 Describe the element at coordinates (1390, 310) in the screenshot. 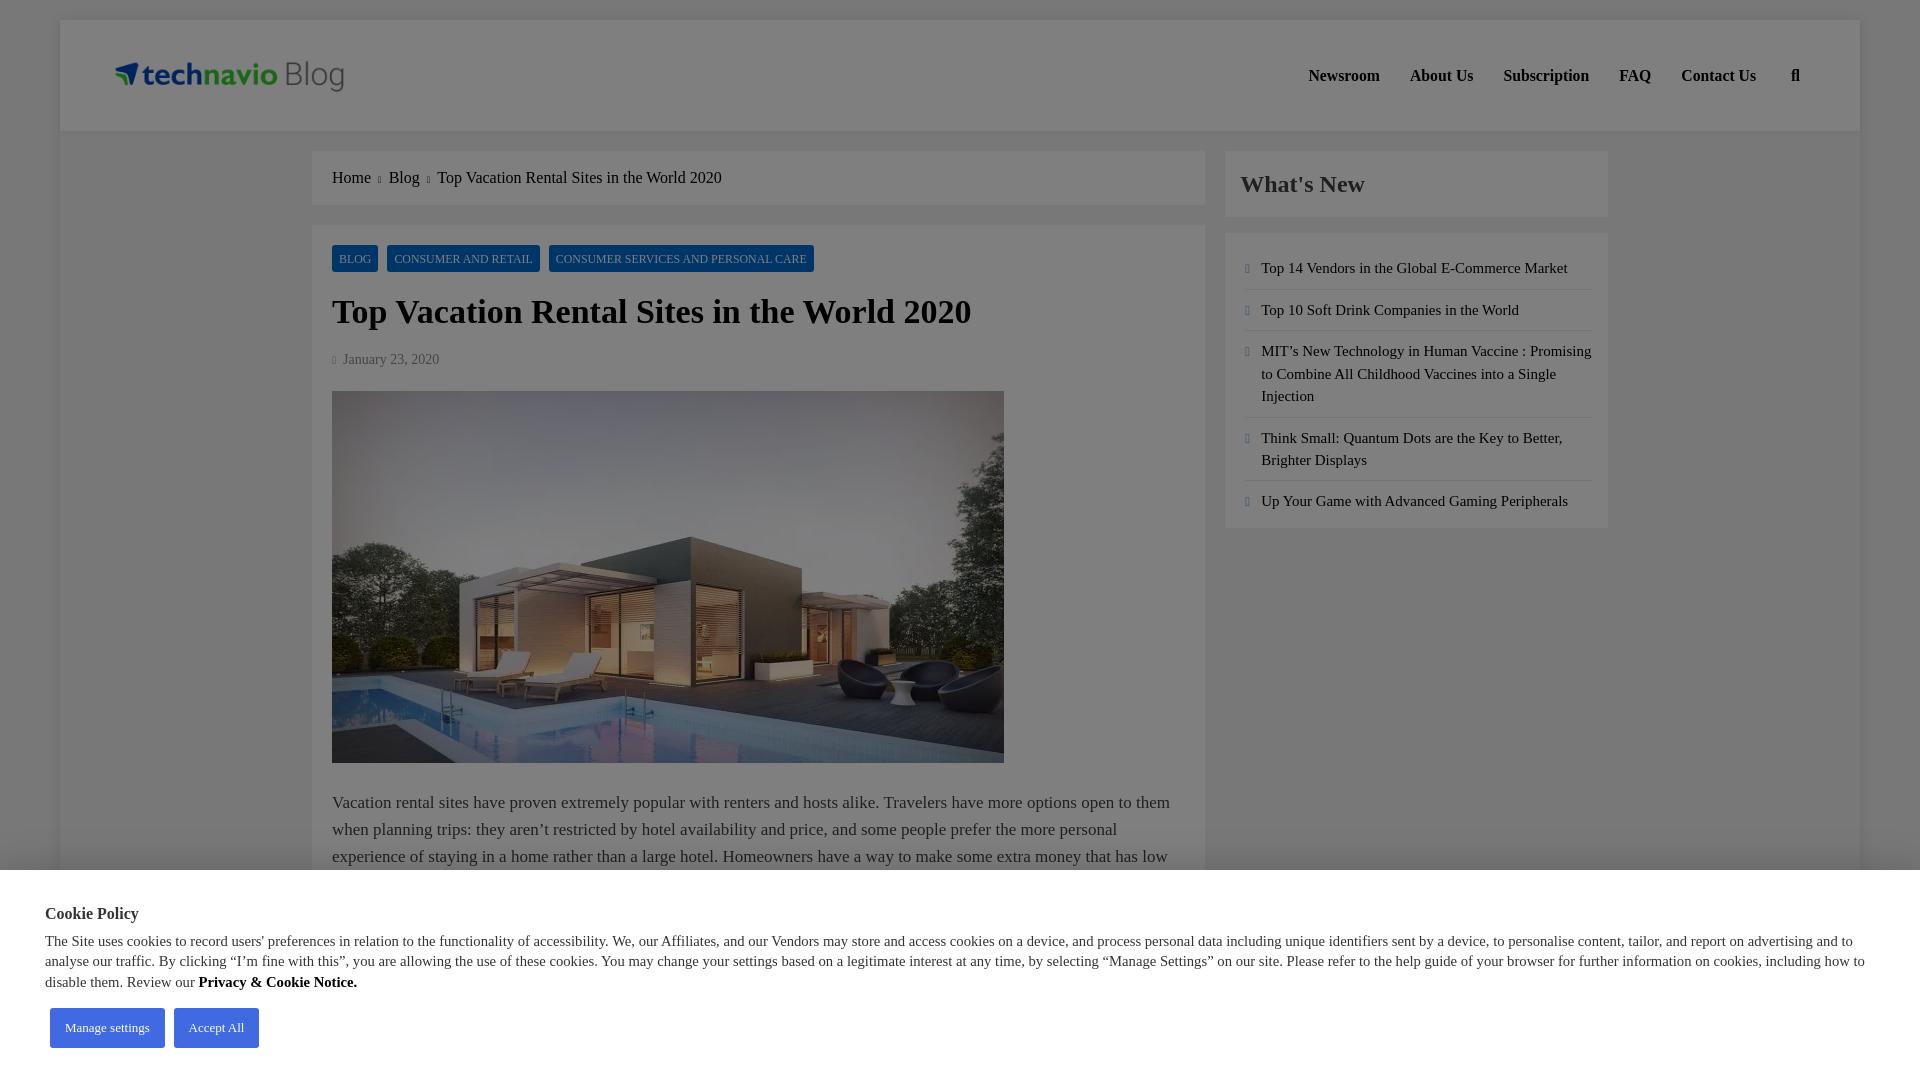

I see `Top 10 Soft Drink Companies in the World` at that location.